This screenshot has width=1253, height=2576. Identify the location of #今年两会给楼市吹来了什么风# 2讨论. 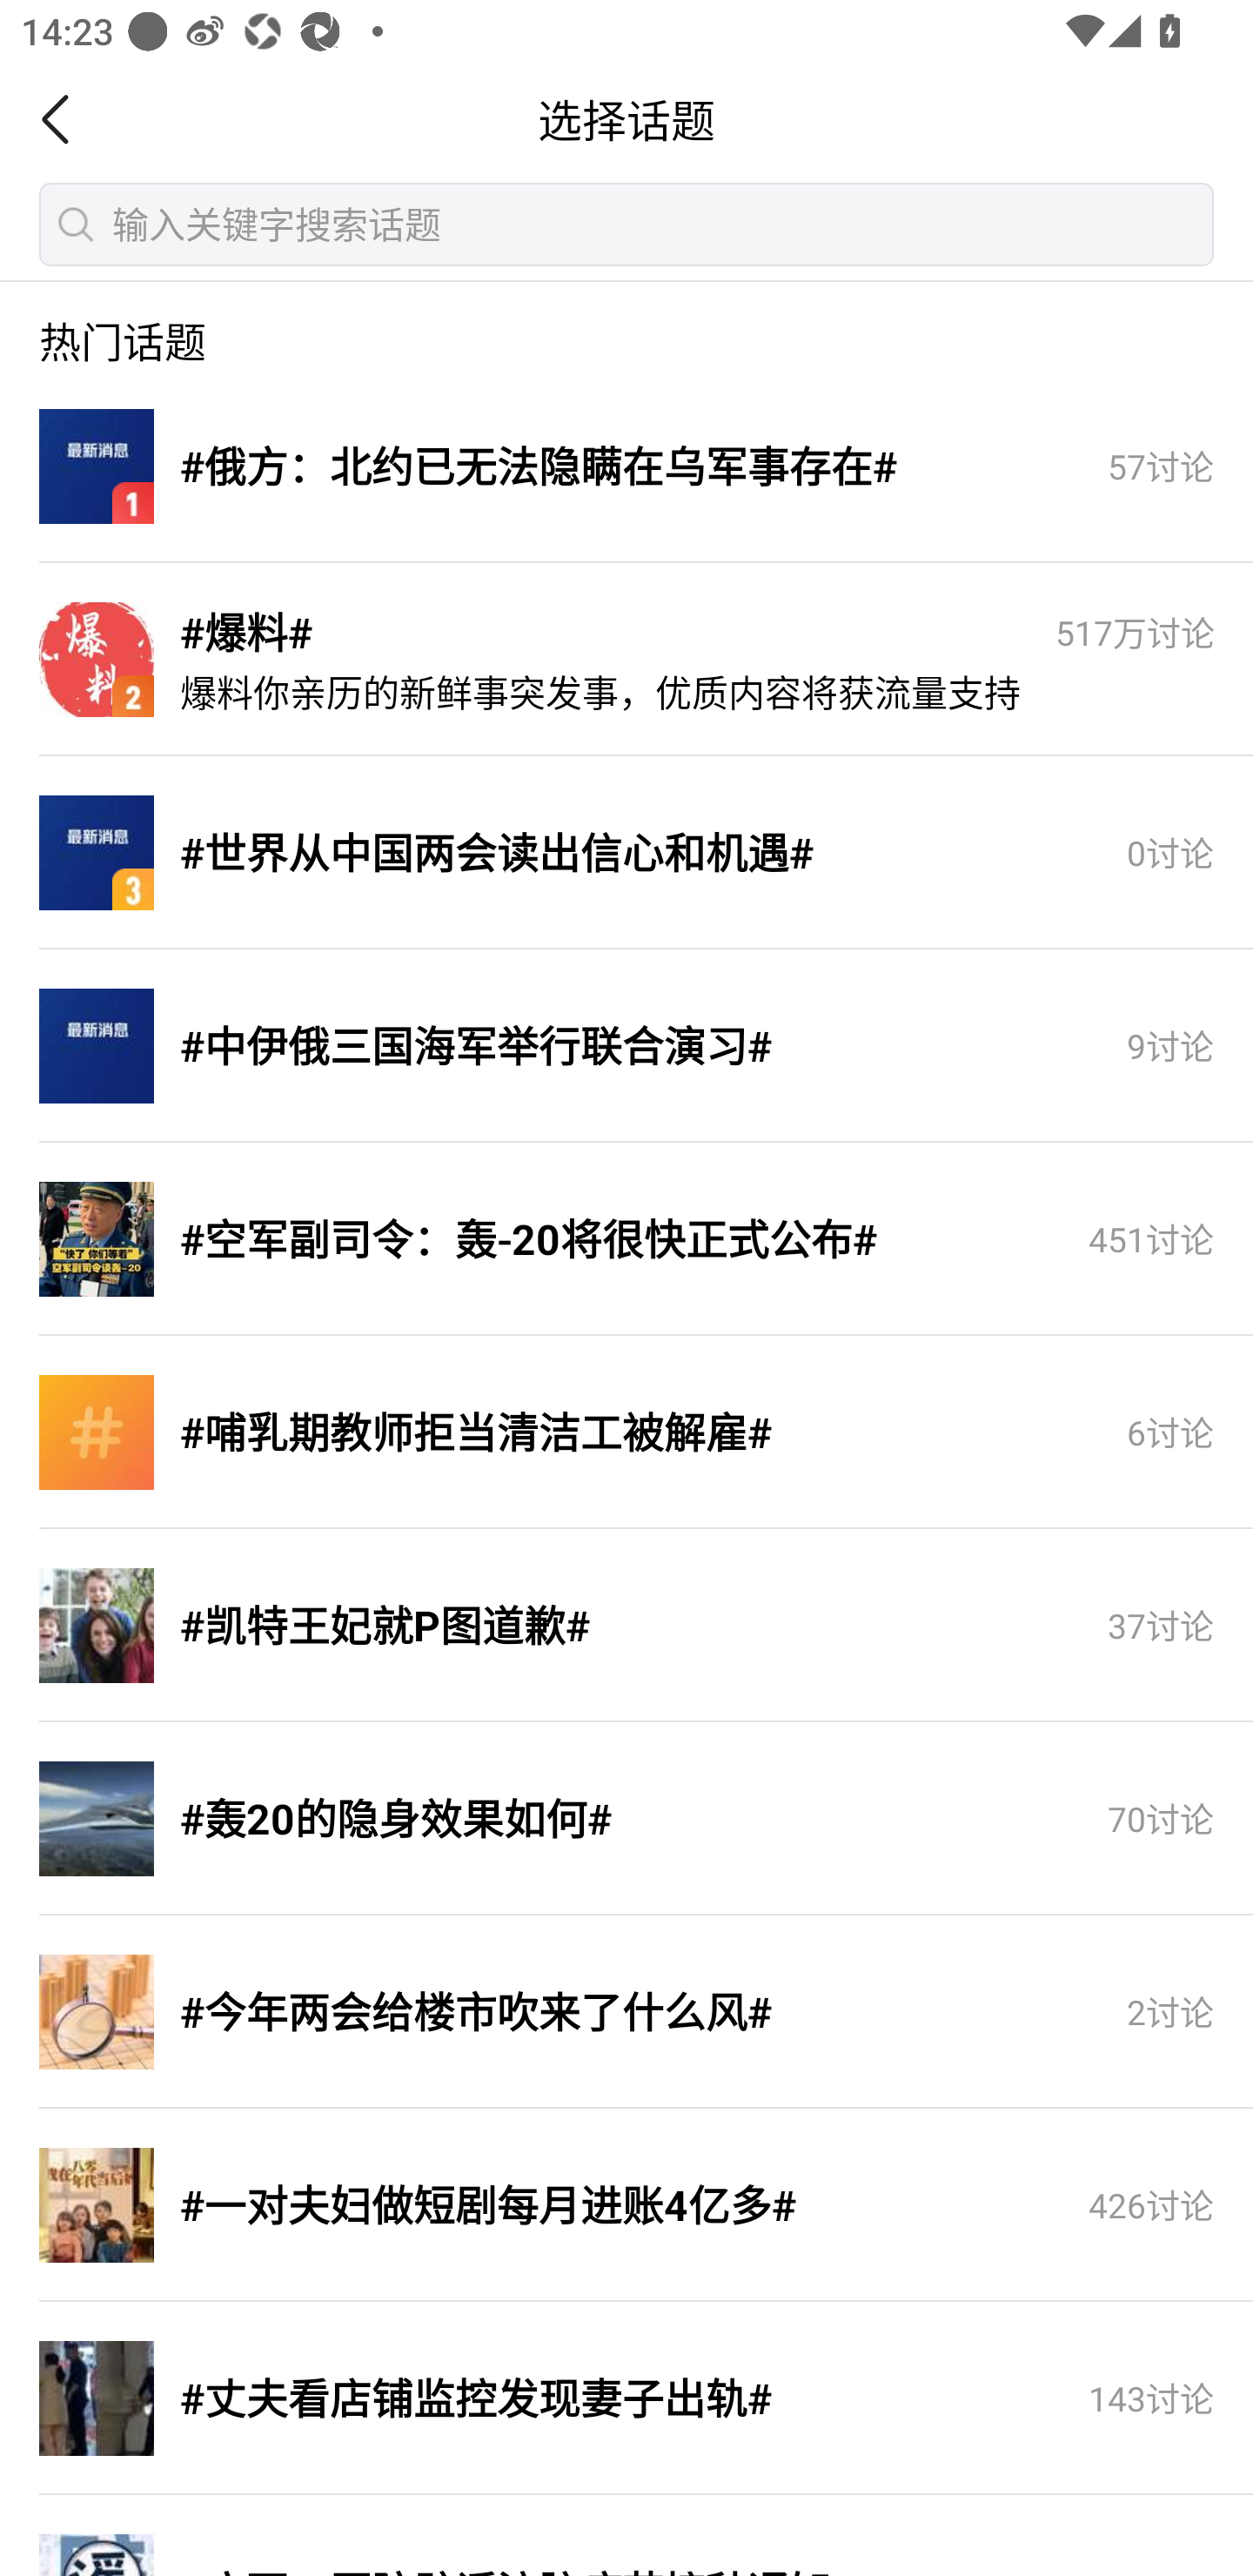
(626, 2013).